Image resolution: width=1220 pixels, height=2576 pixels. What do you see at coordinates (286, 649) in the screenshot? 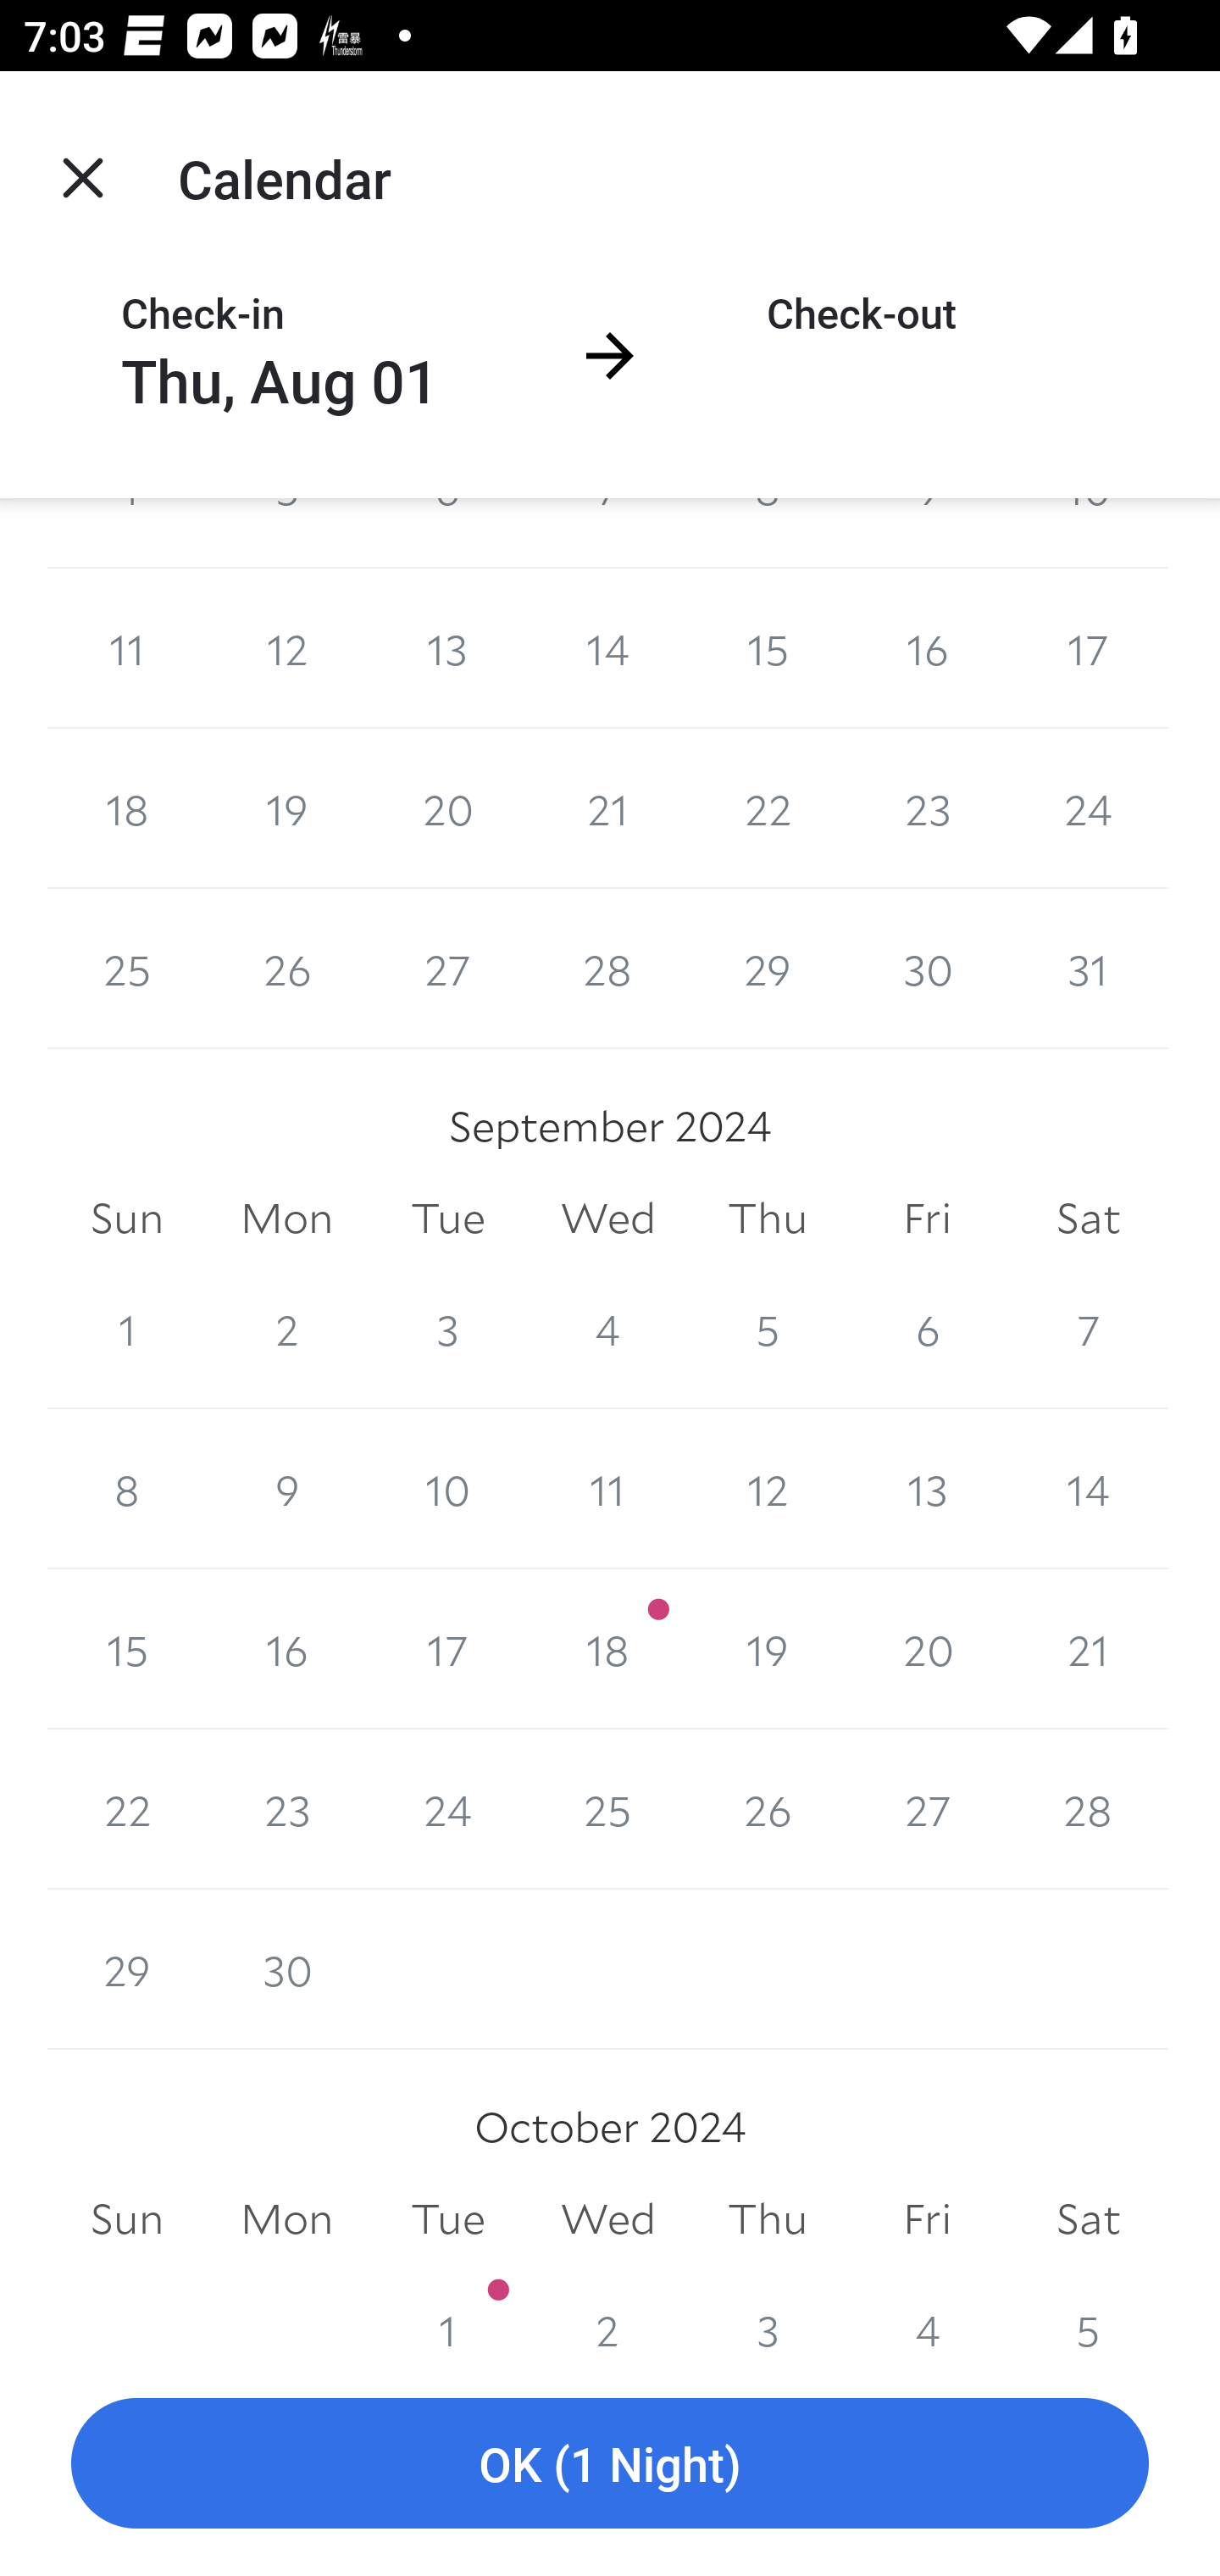
I see `12 12 August 2024` at bounding box center [286, 649].